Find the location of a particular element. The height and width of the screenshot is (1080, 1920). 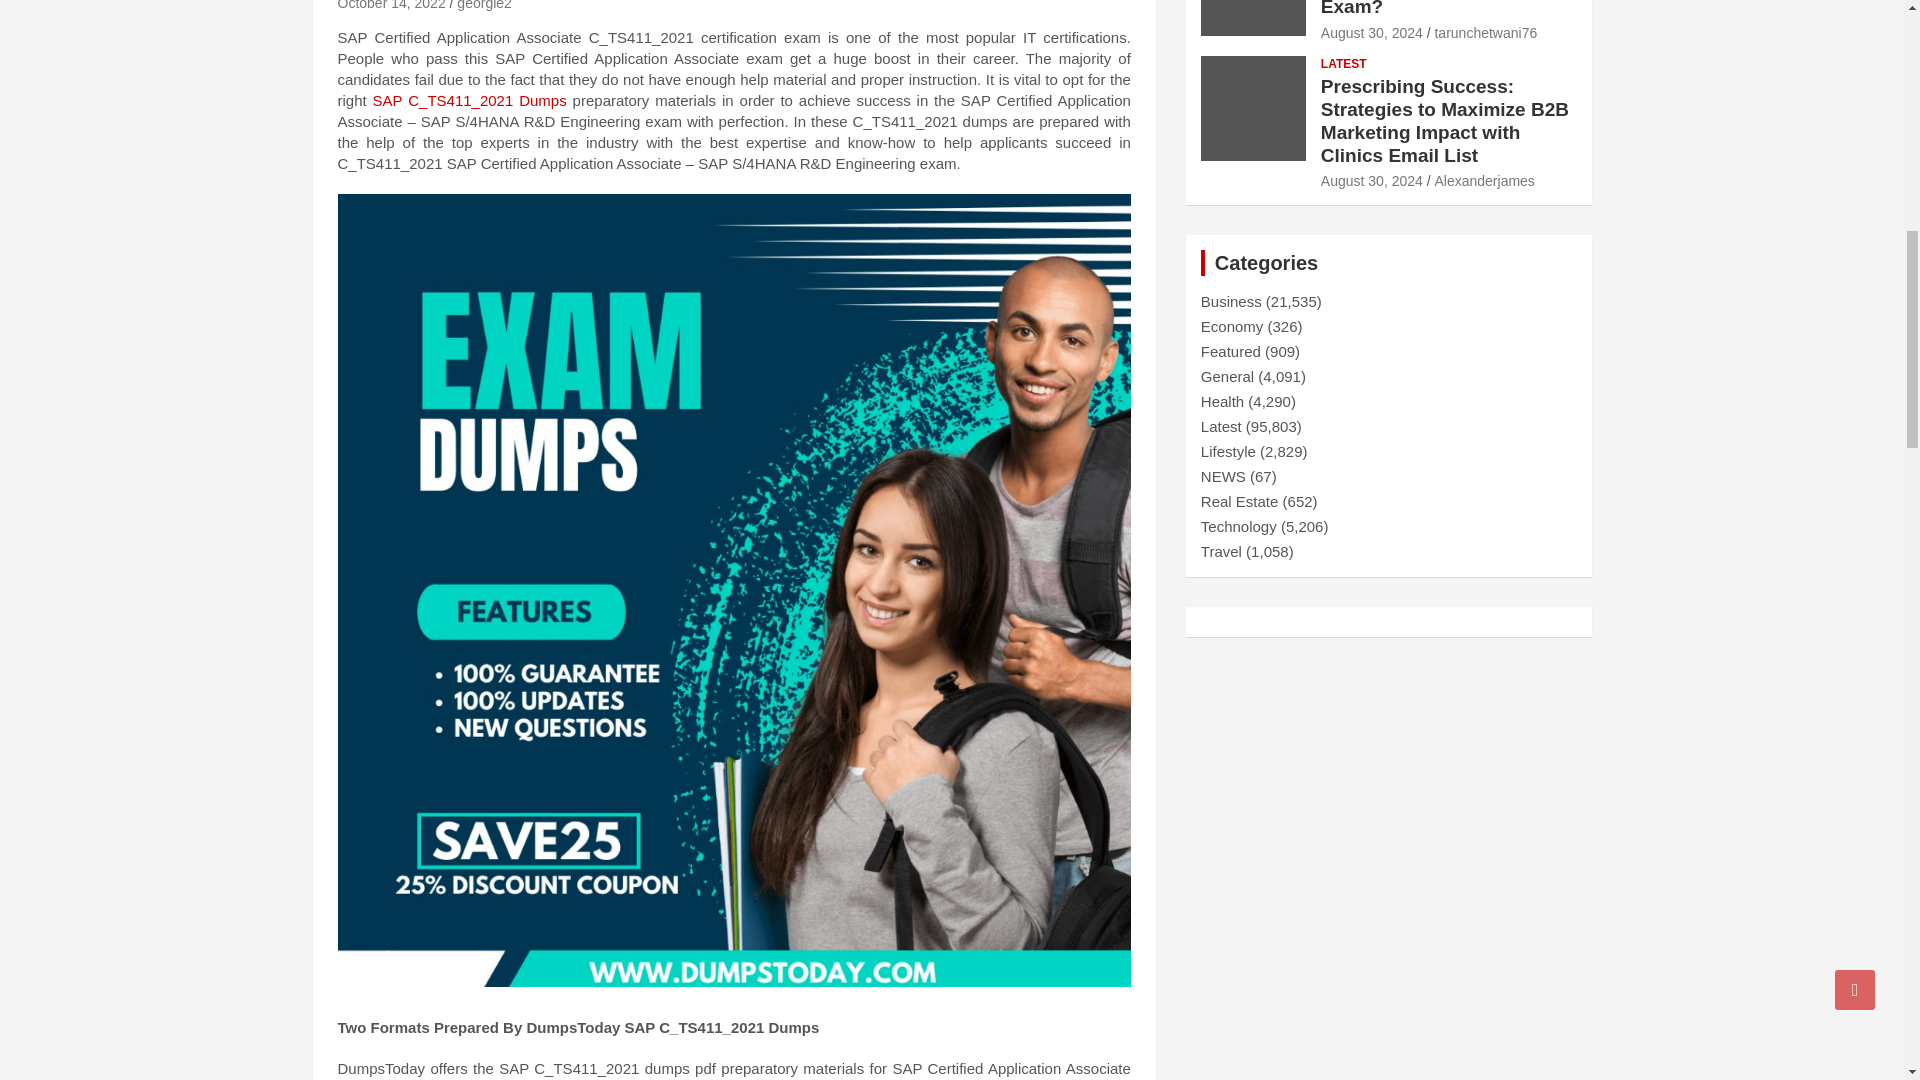

georgie2 is located at coordinates (484, 5).